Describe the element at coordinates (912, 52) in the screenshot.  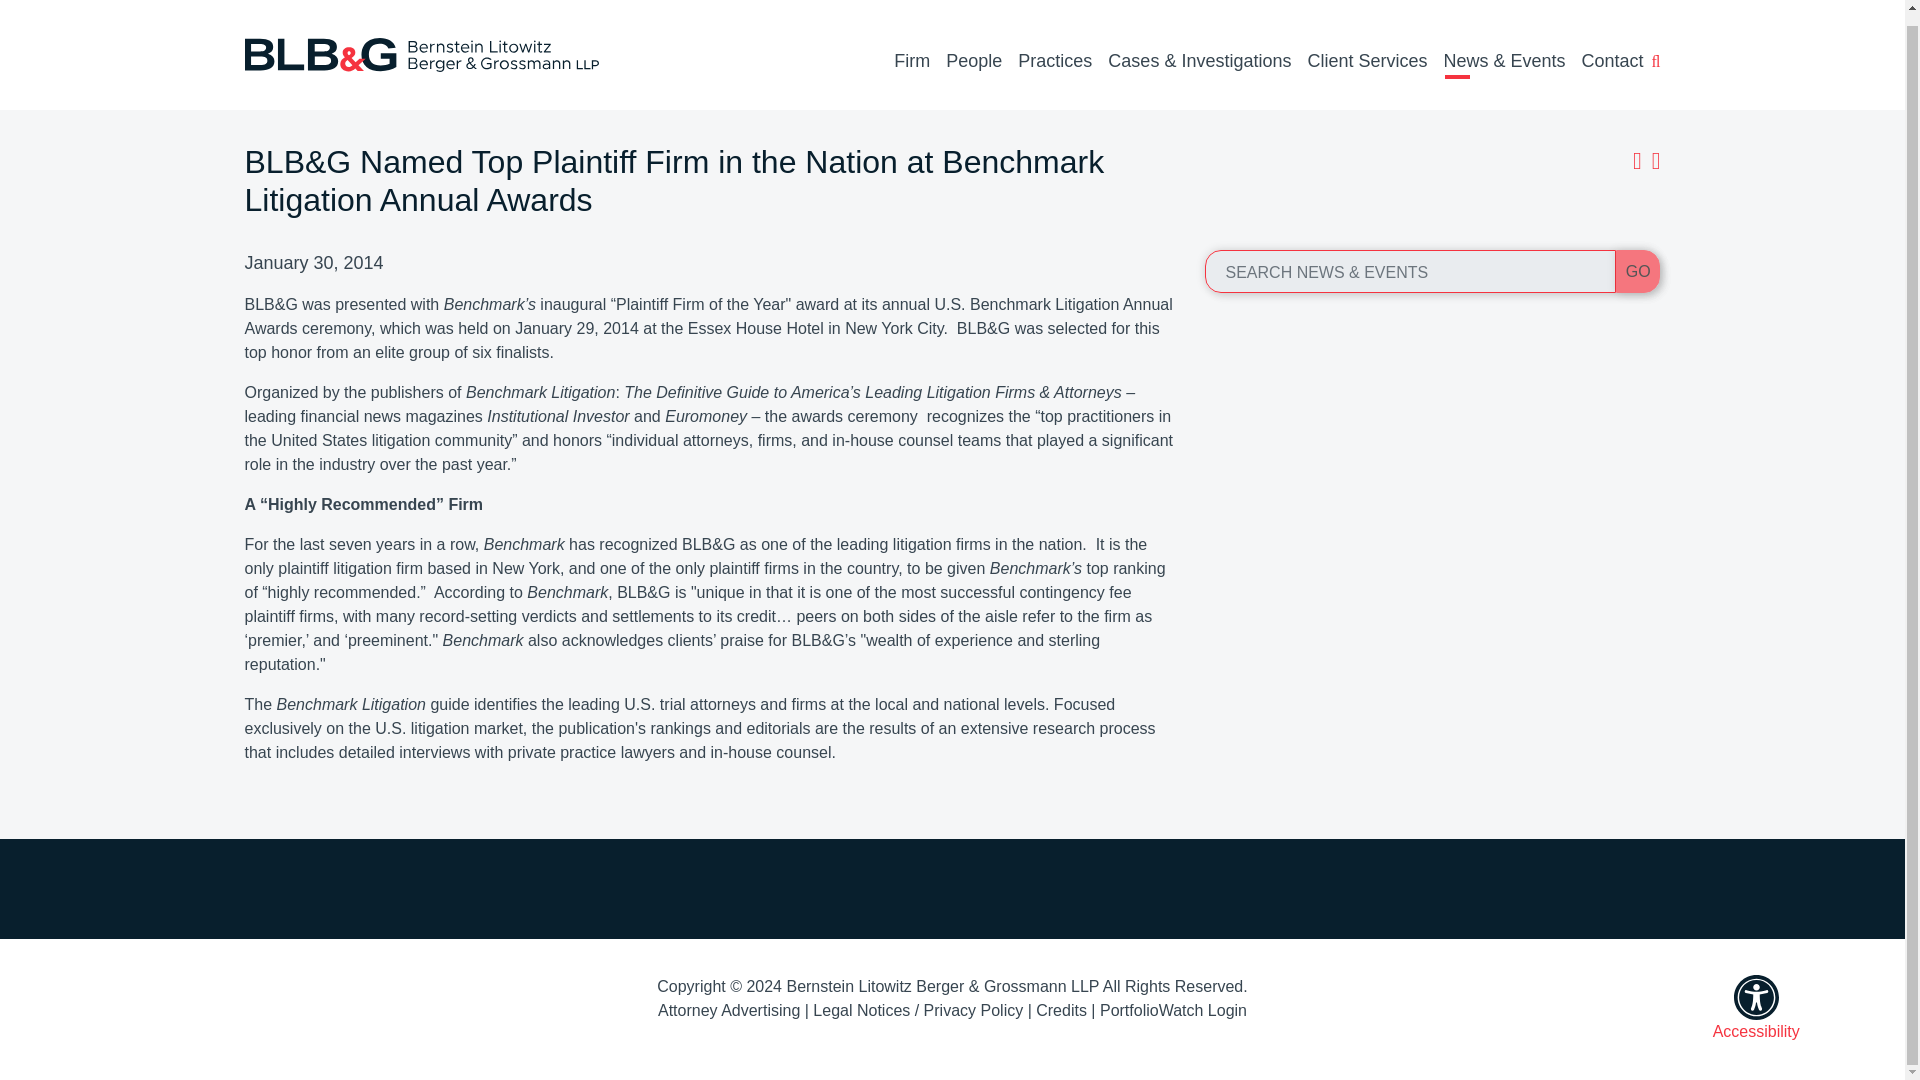
I see `Firm` at that location.